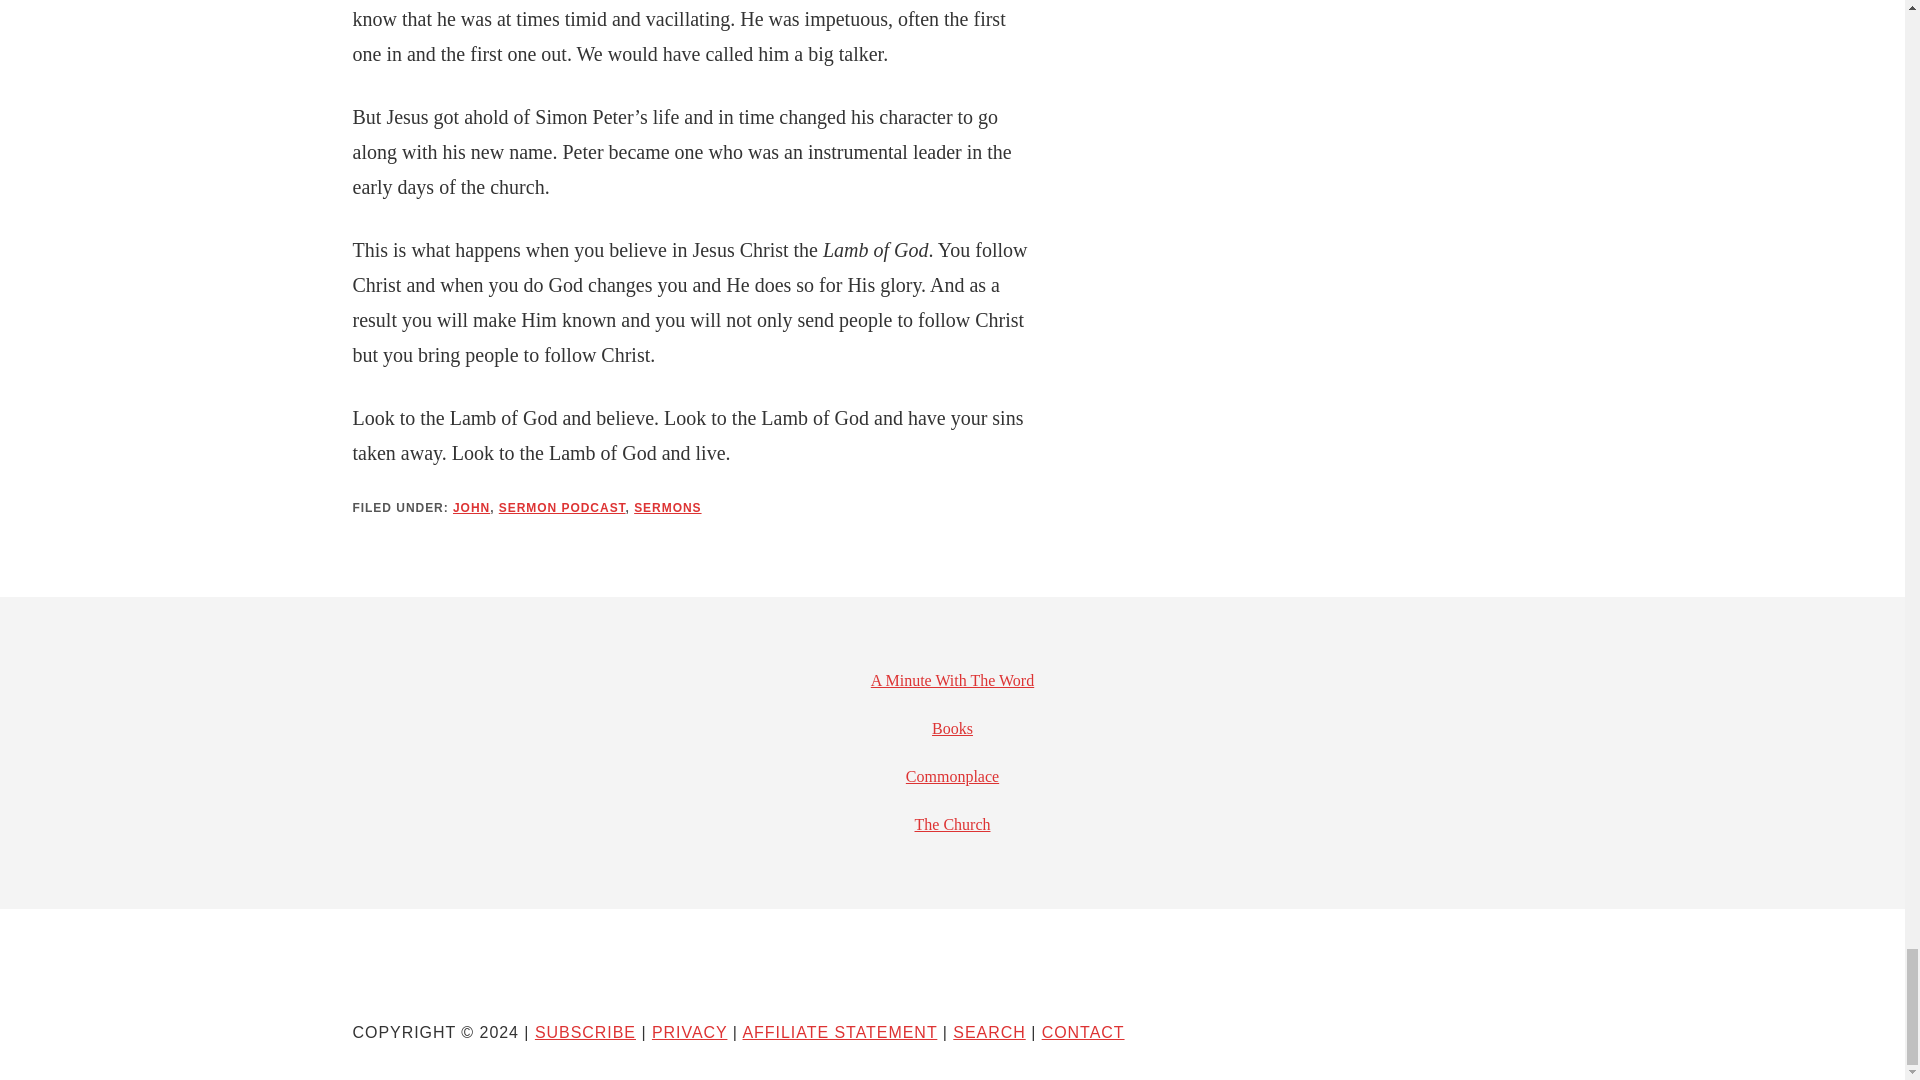 The height and width of the screenshot is (1080, 1920). What do you see at coordinates (952, 680) in the screenshot?
I see `A Minute With The Word` at bounding box center [952, 680].